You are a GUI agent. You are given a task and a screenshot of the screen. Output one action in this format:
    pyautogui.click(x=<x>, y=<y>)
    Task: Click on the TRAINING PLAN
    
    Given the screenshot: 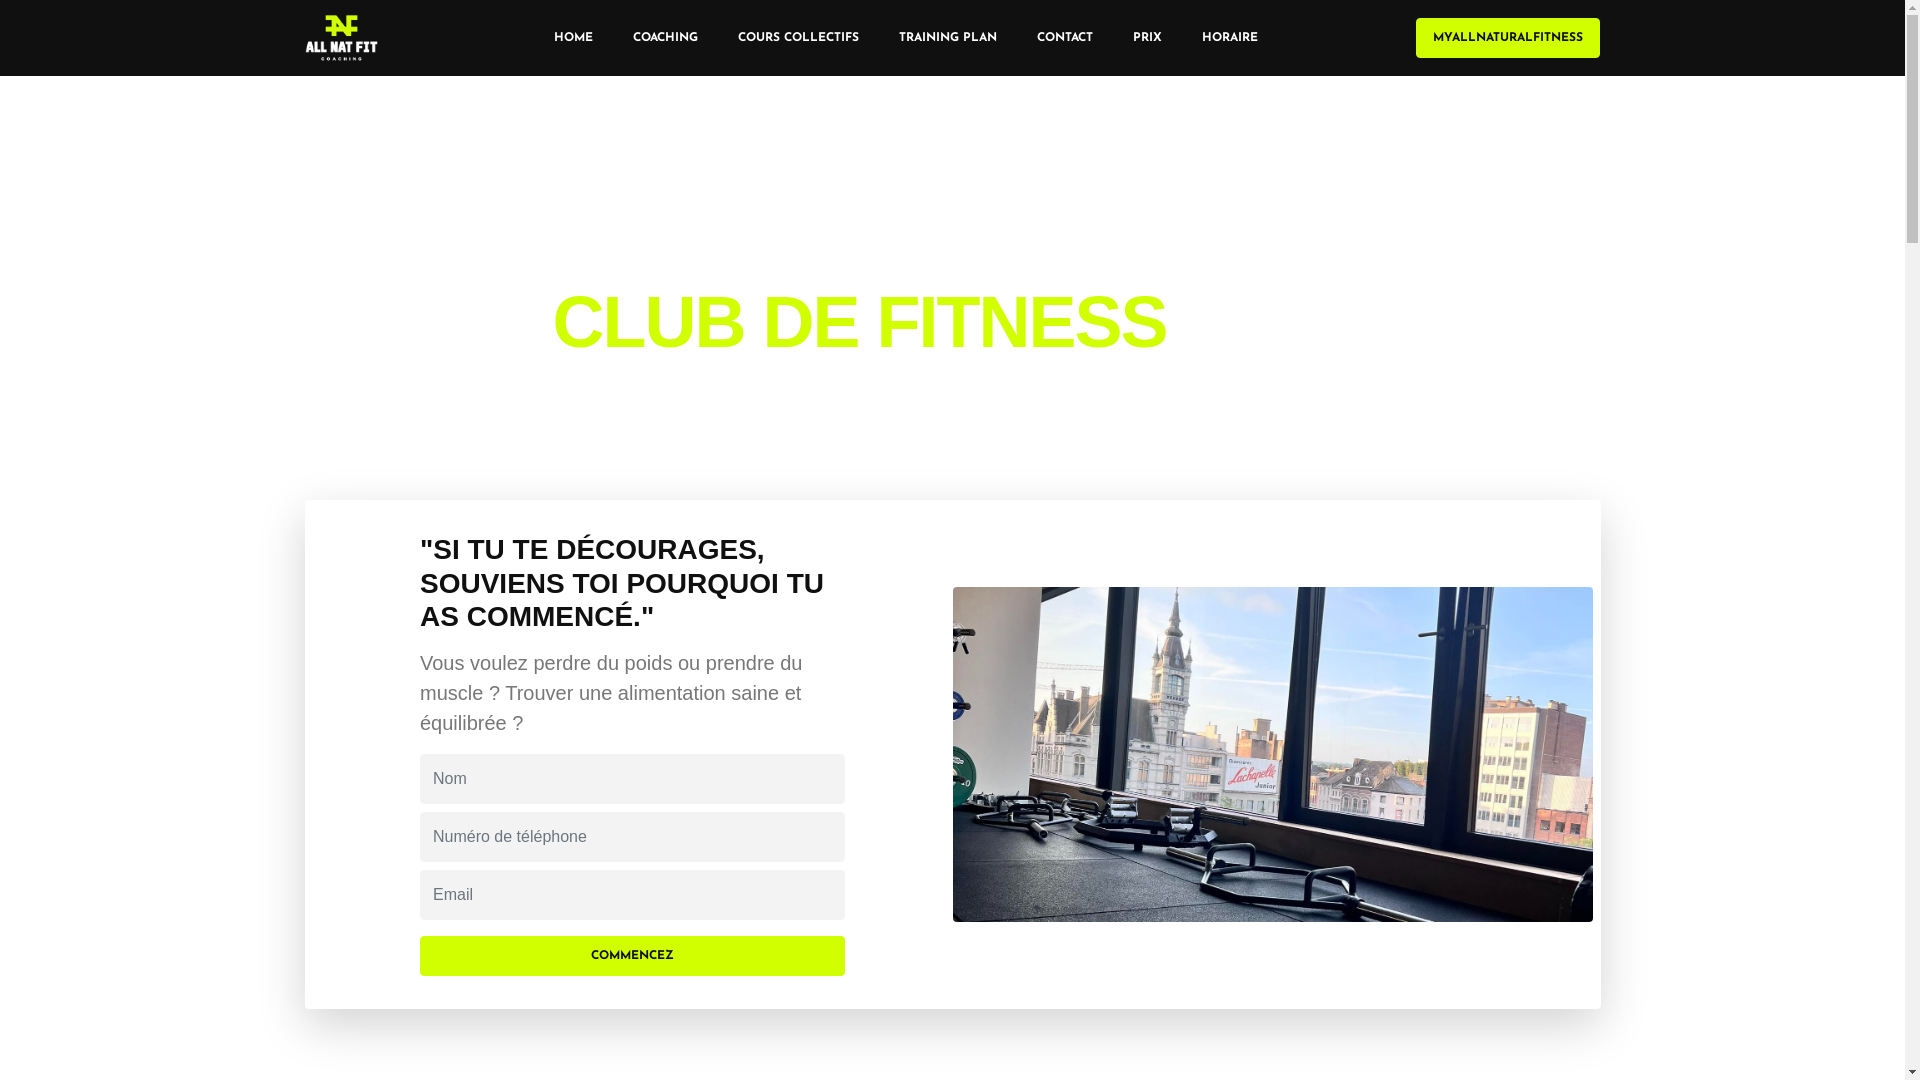 What is the action you would take?
    pyautogui.click(x=948, y=38)
    